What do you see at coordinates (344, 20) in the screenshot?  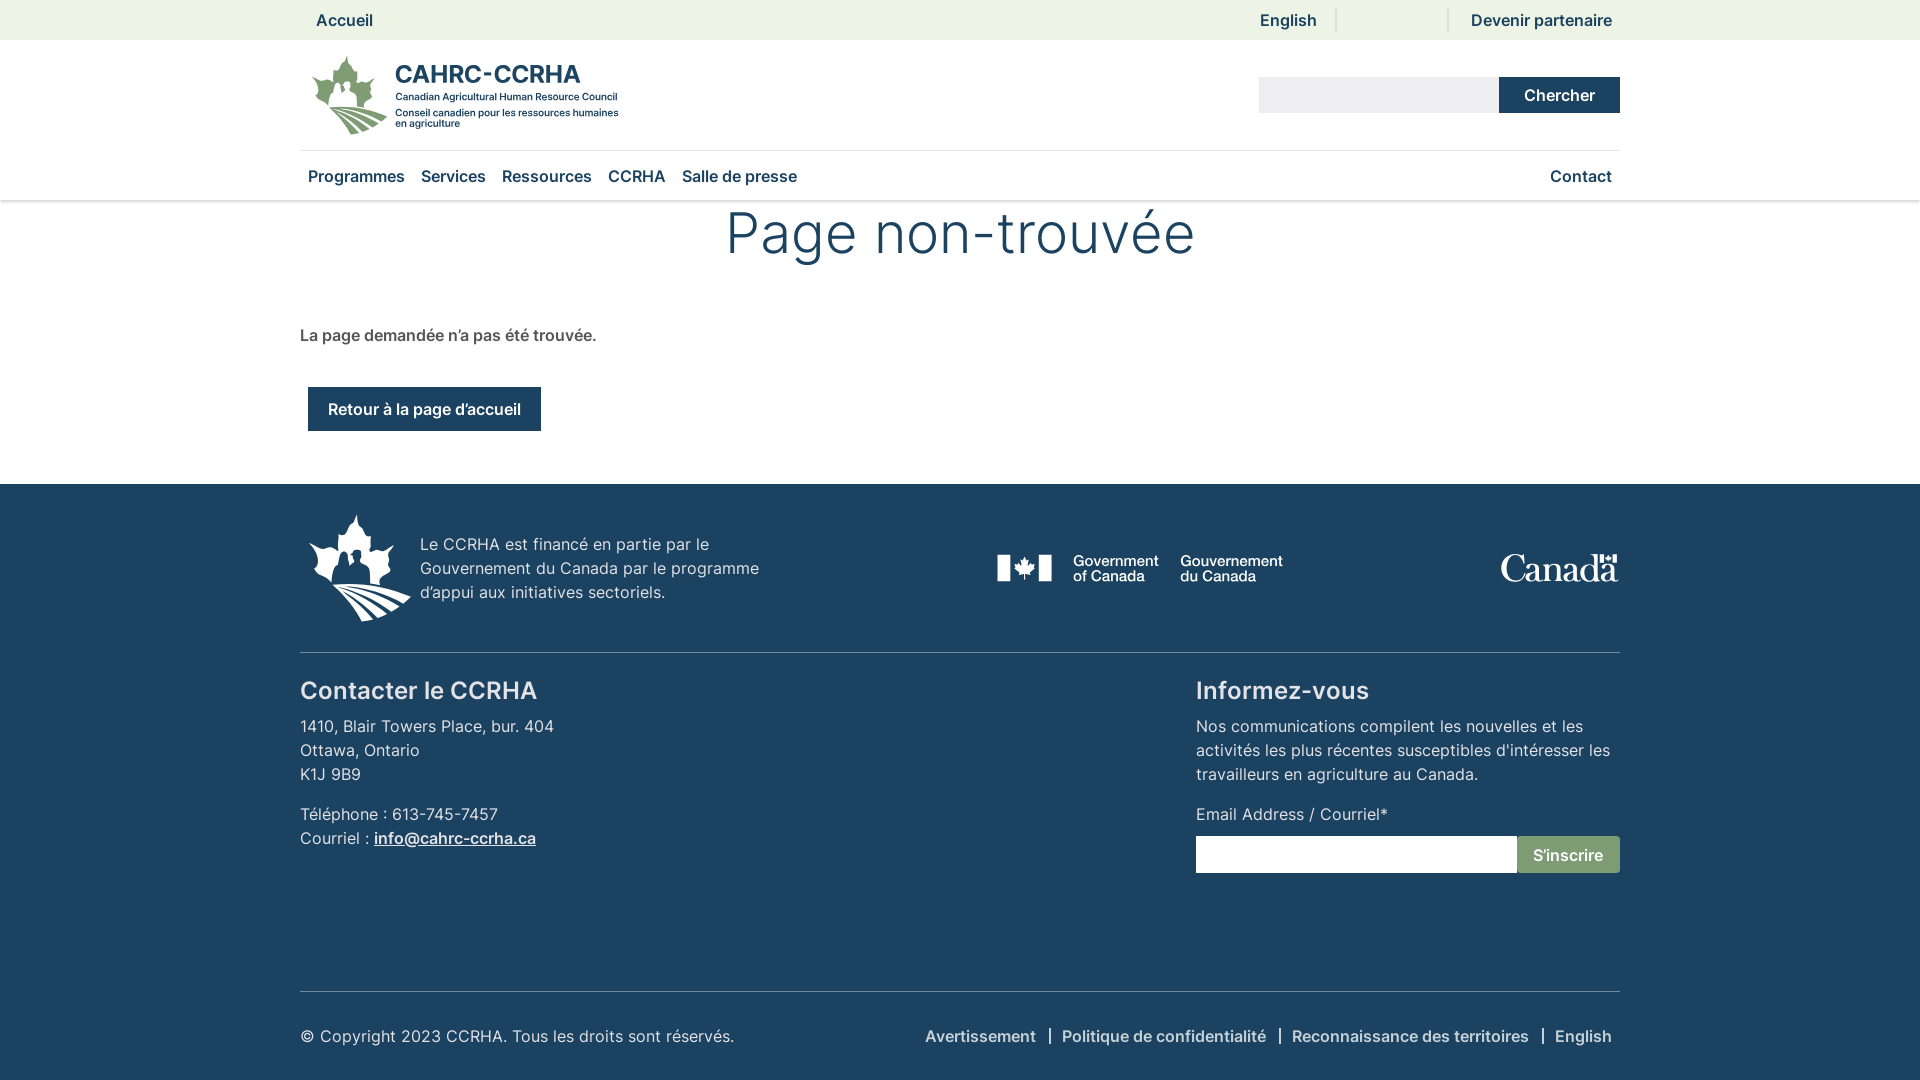 I see `Accueil` at bounding box center [344, 20].